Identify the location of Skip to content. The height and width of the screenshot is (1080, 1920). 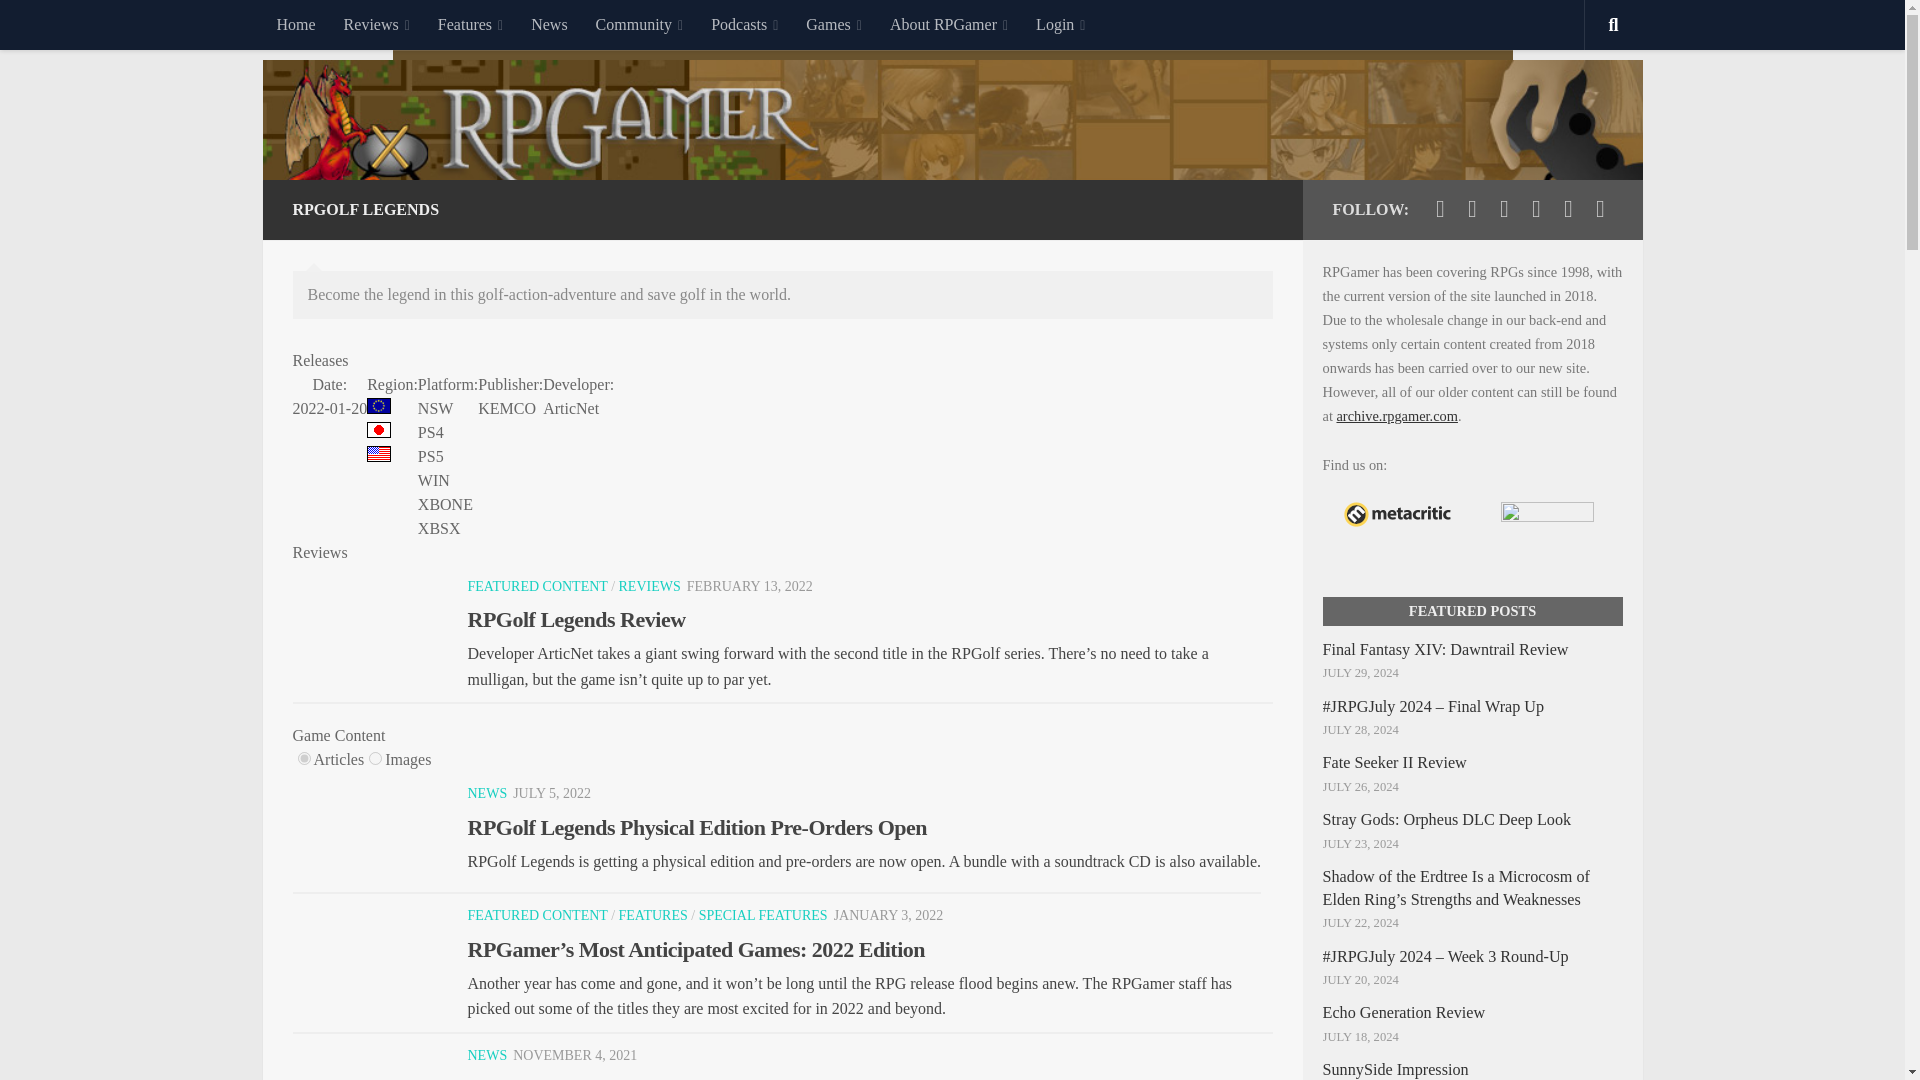
(78, 27).